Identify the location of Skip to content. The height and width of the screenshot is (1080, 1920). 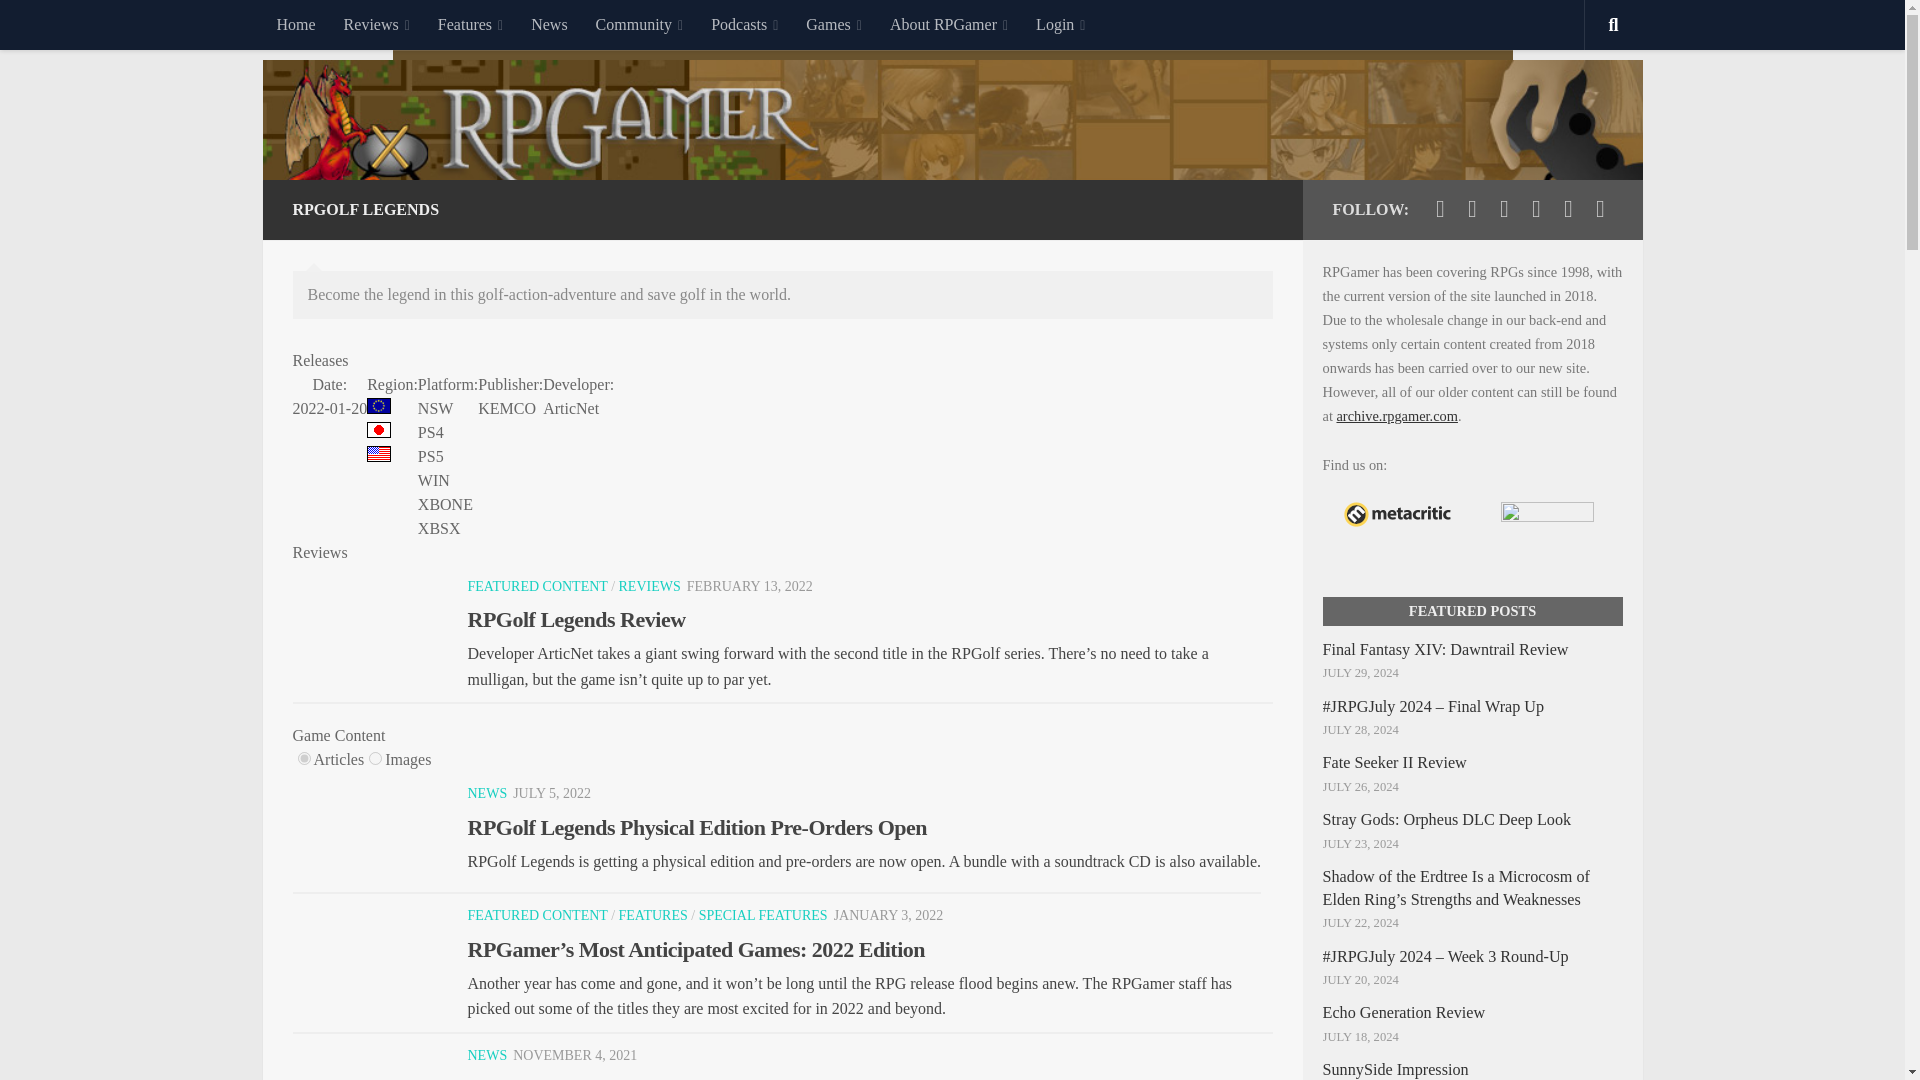
(78, 27).